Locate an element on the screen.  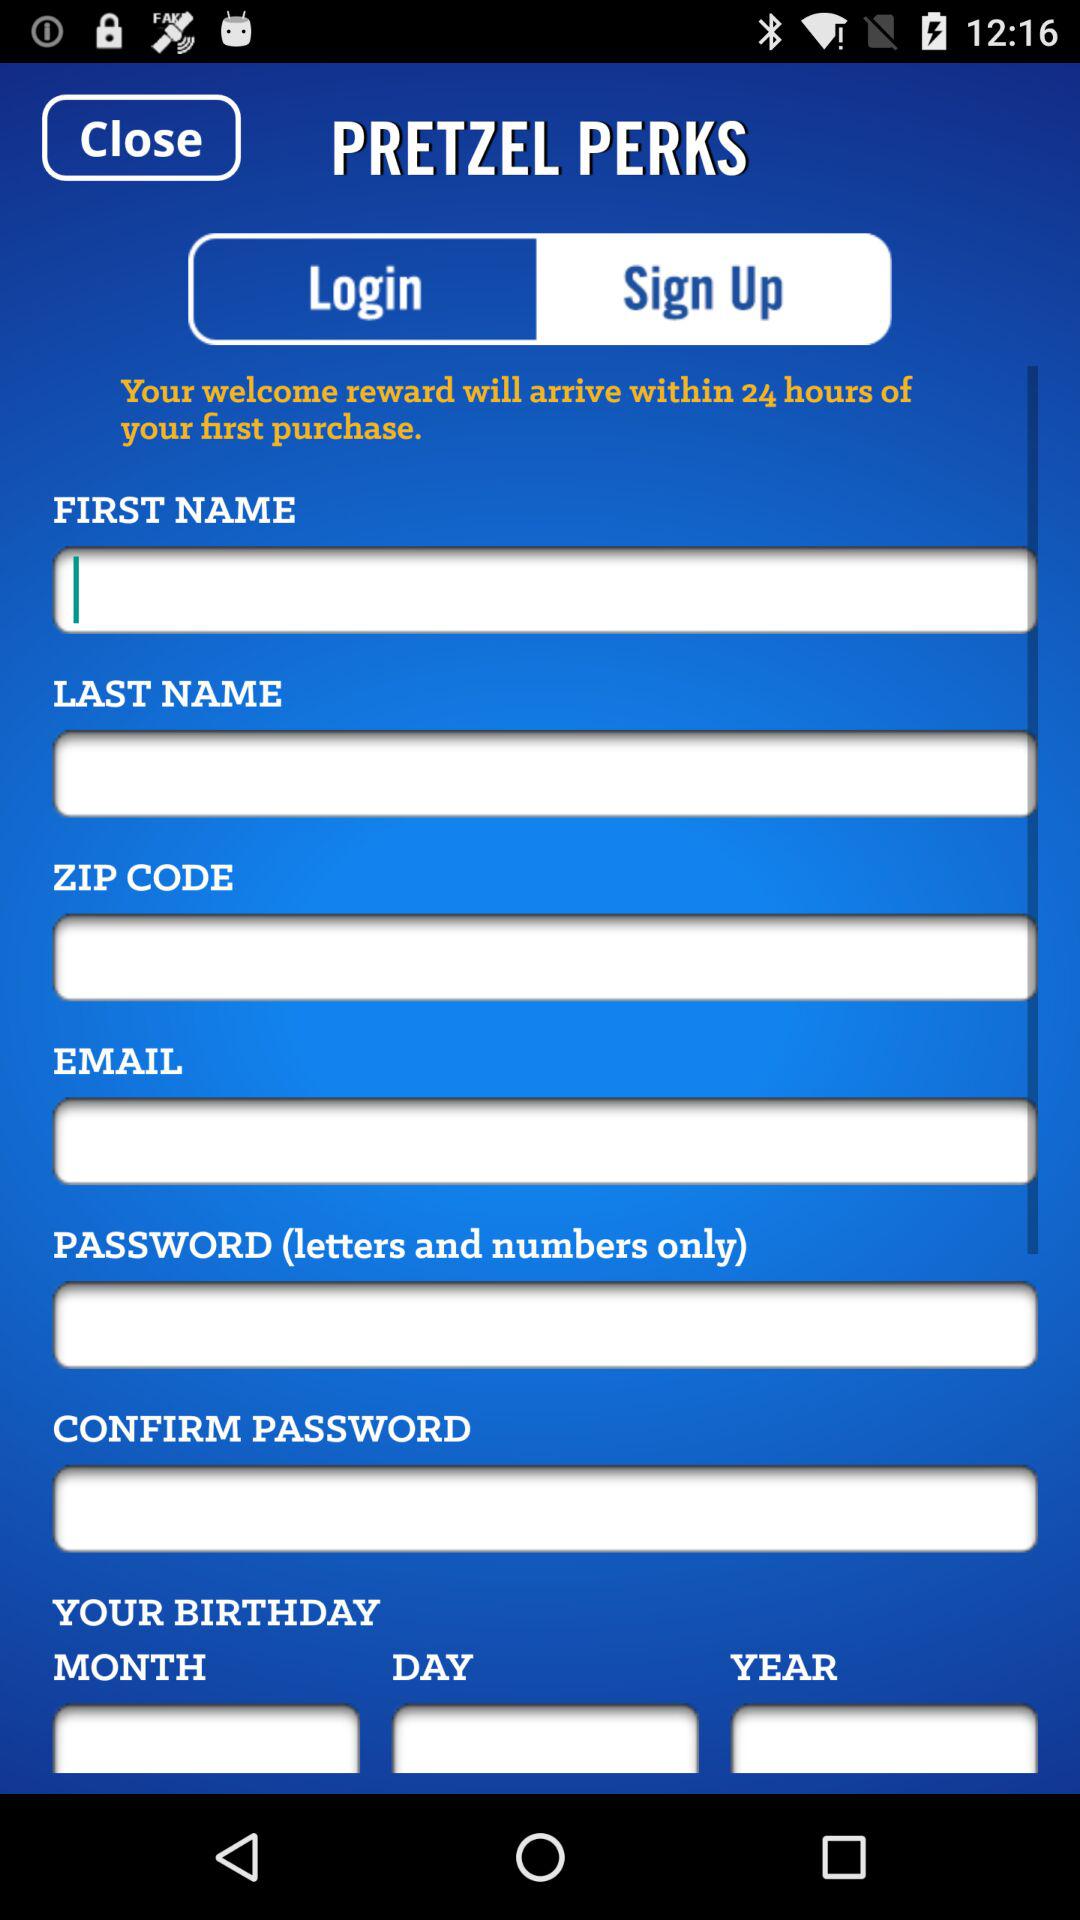
type in your new password here the same as the box before is located at coordinates (545, 1508).